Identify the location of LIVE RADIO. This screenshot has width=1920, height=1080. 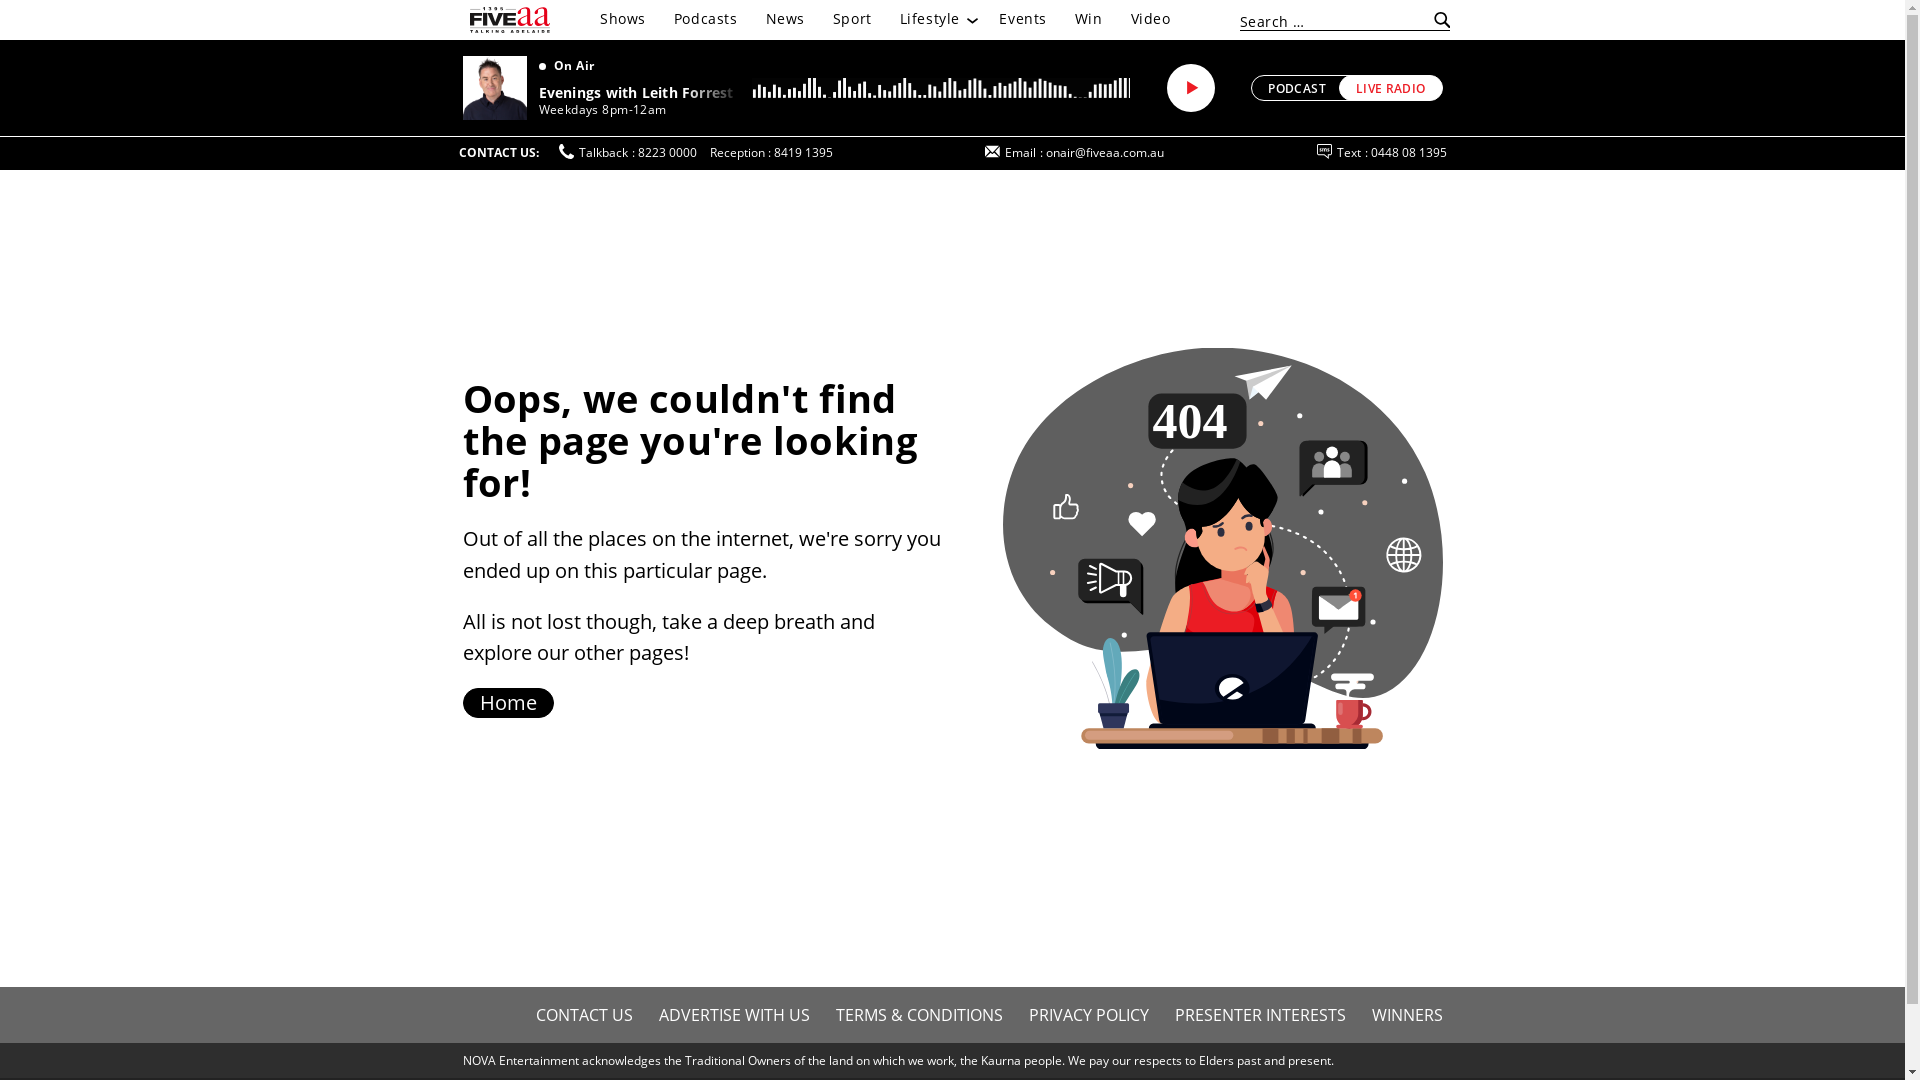
(1391, 88).